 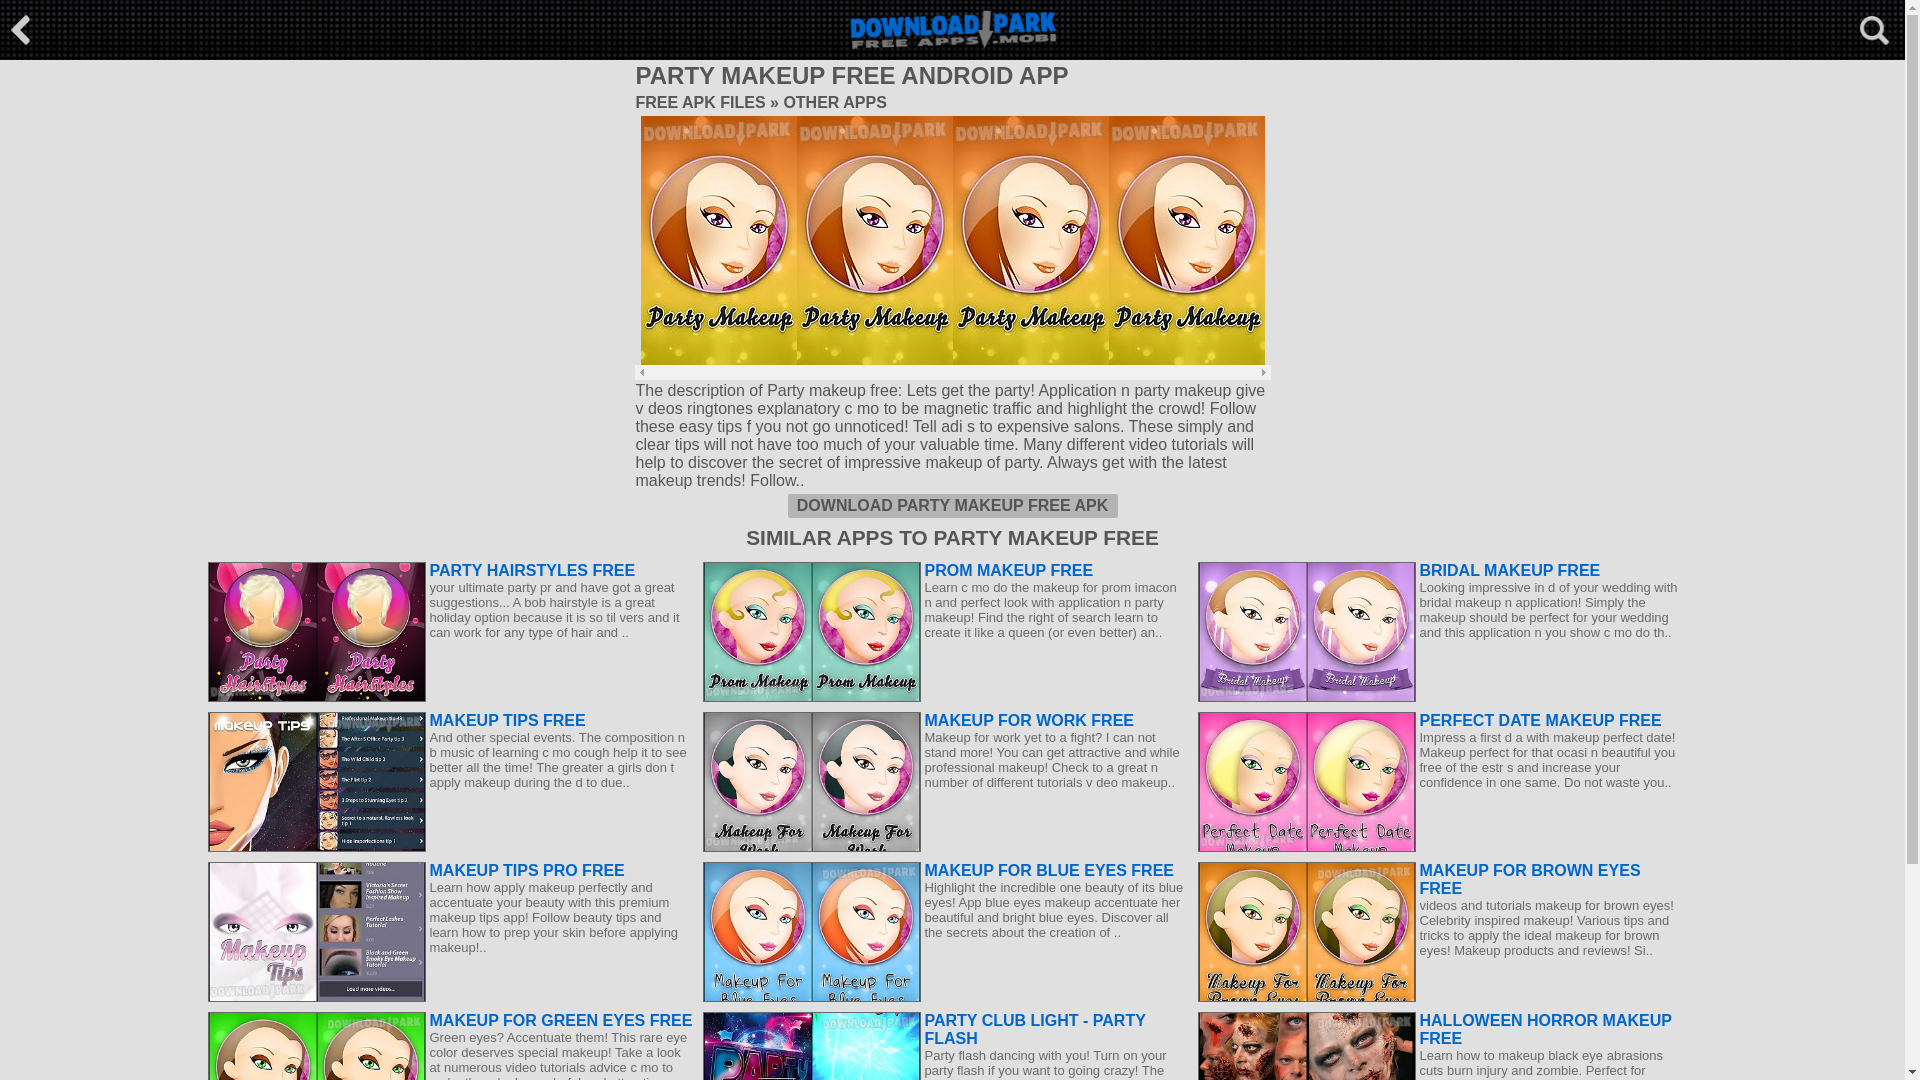 I want to click on PERFECT DATE MAKEUP FREE, so click(x=1440, y=720).